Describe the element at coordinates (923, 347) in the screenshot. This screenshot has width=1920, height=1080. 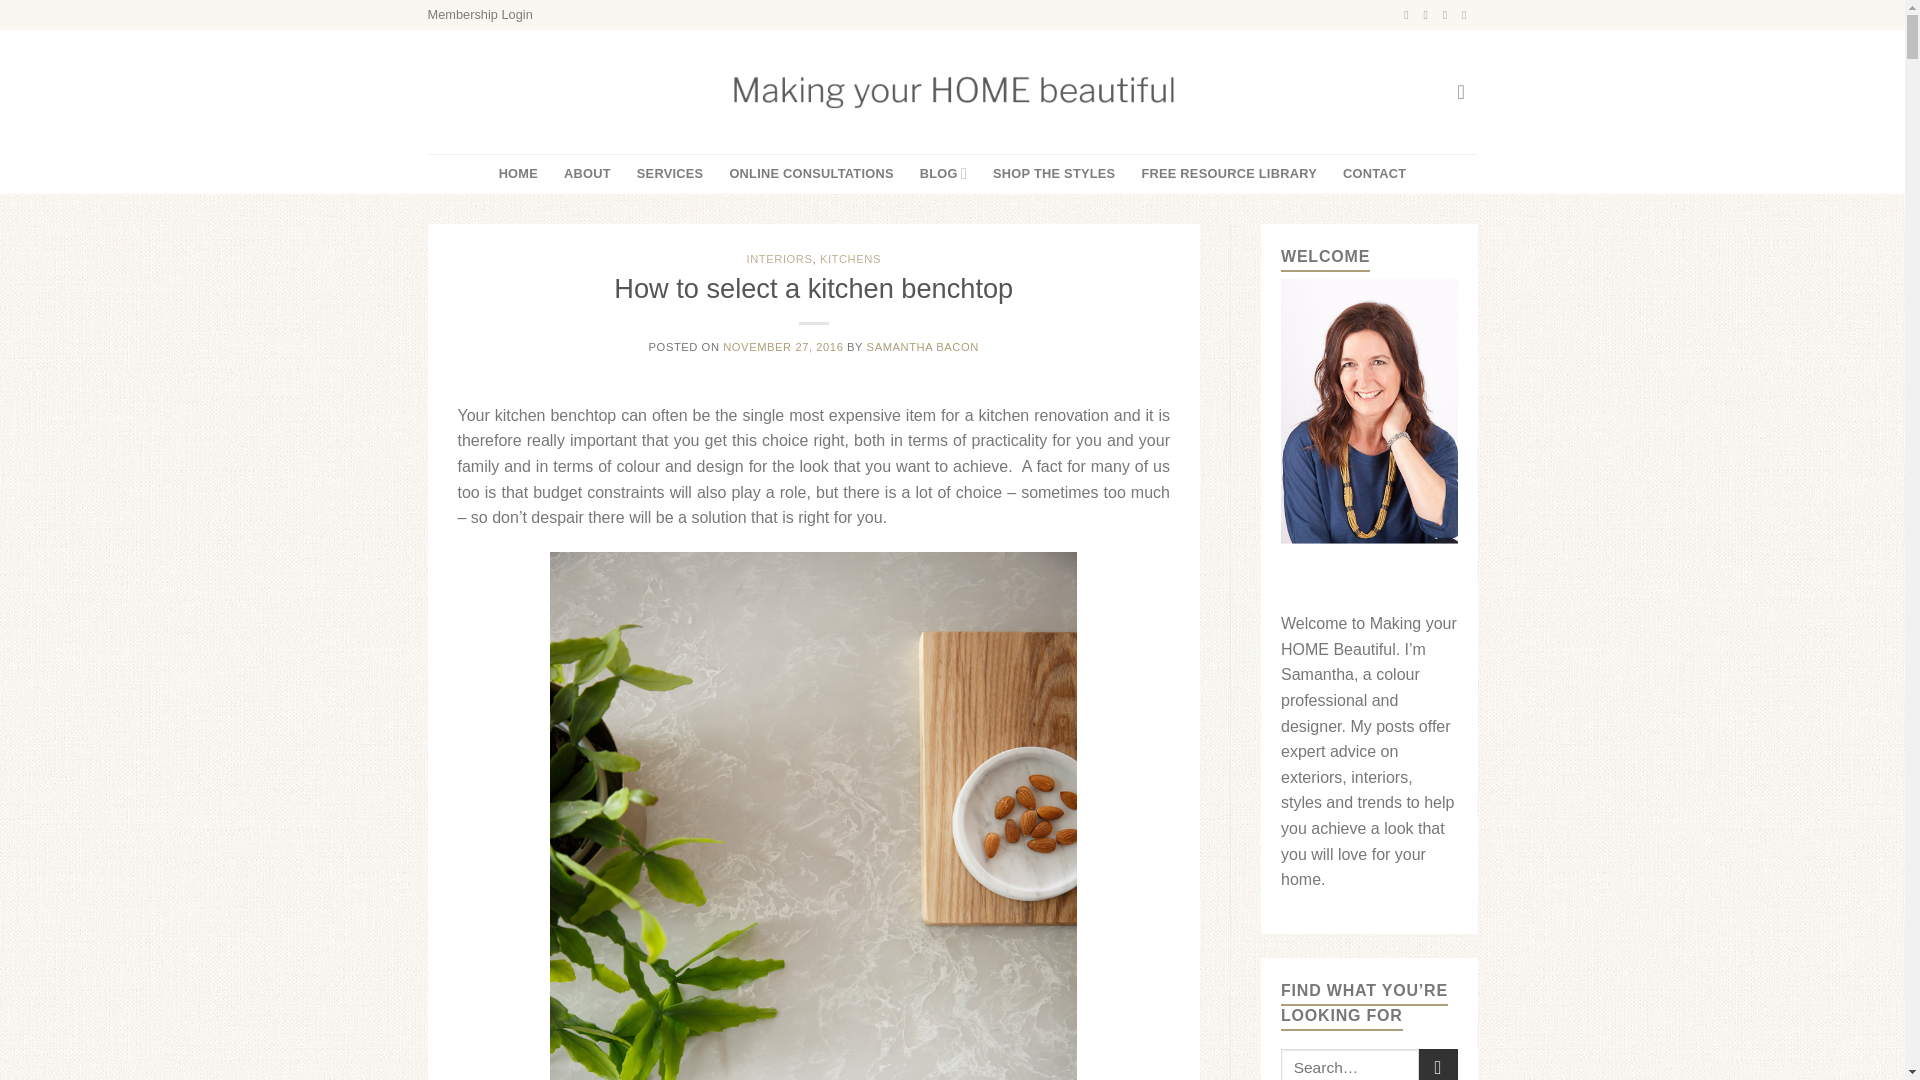
I see `SAMANTHA BACON` at that location.